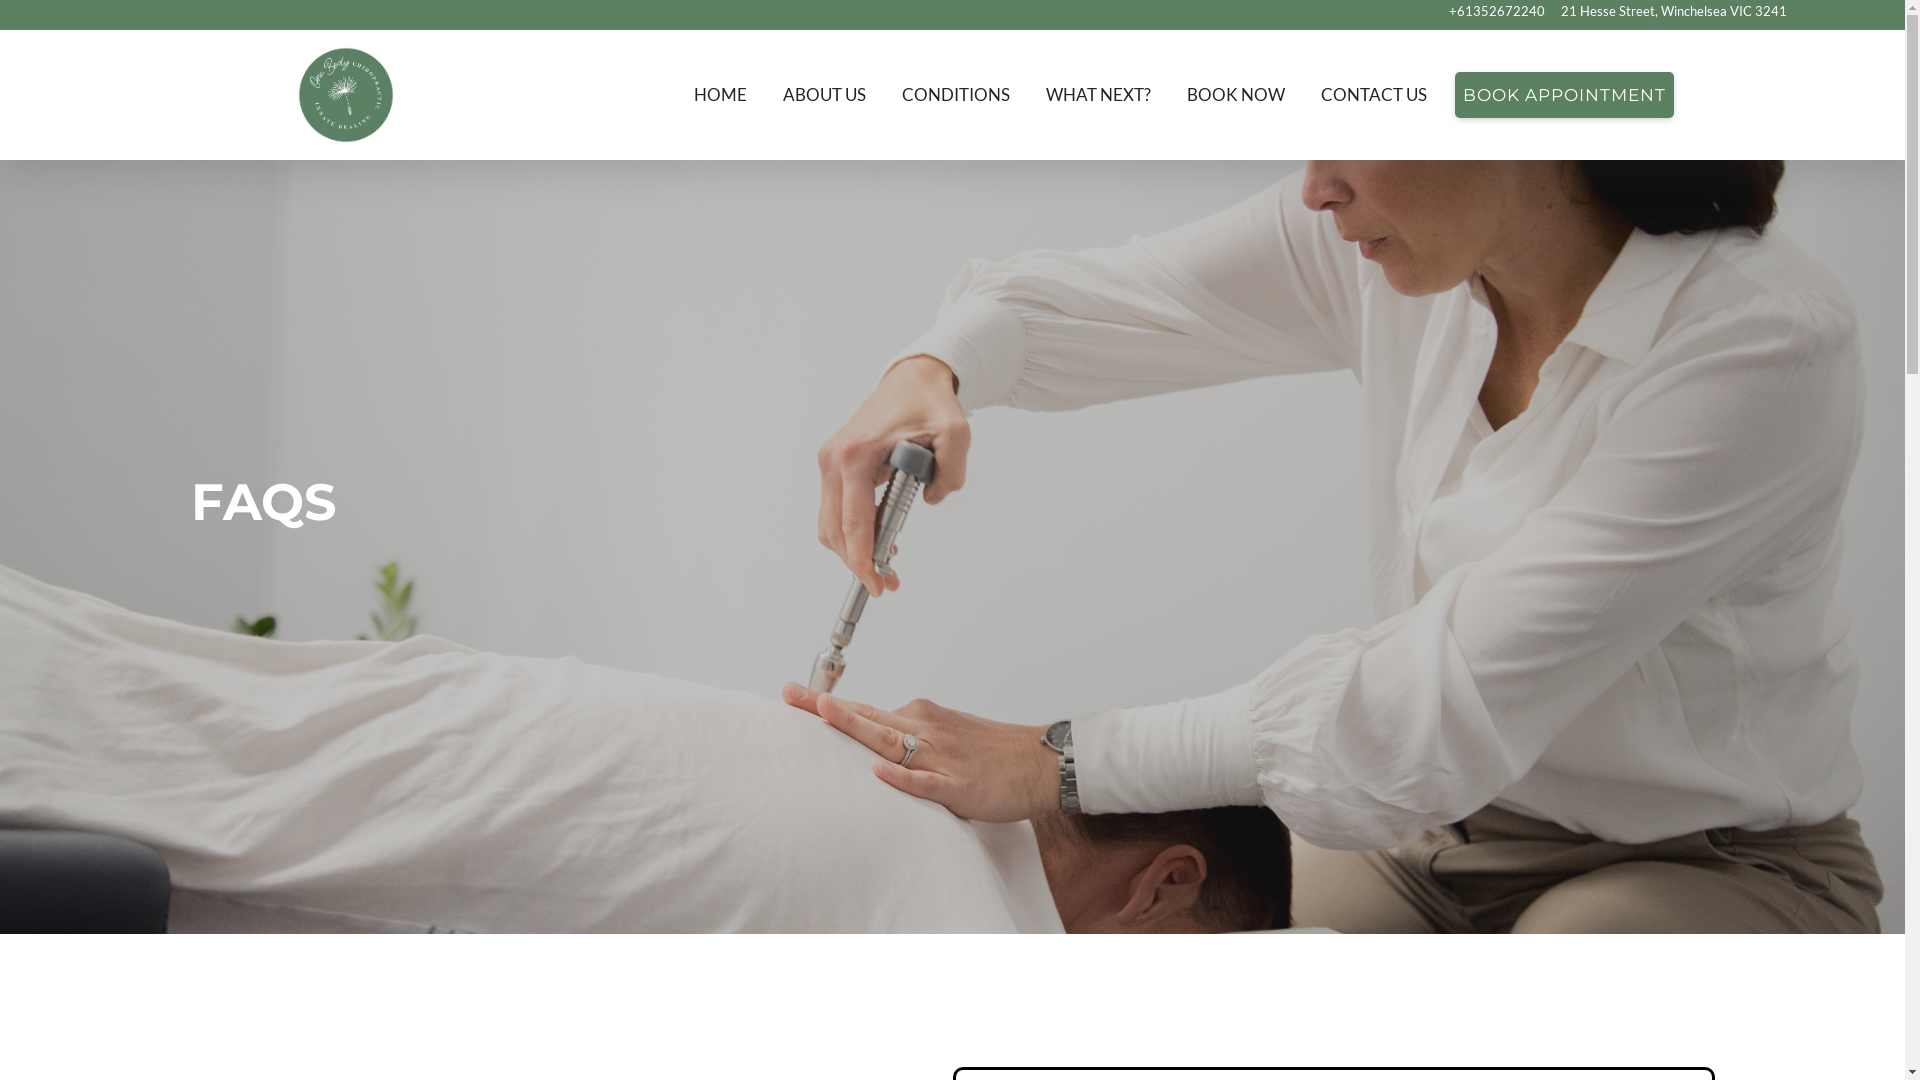  What do you see at coordinates (956, 96) in the screenshot?
I see `CONDITIONS` at bounding box center [956, 96].